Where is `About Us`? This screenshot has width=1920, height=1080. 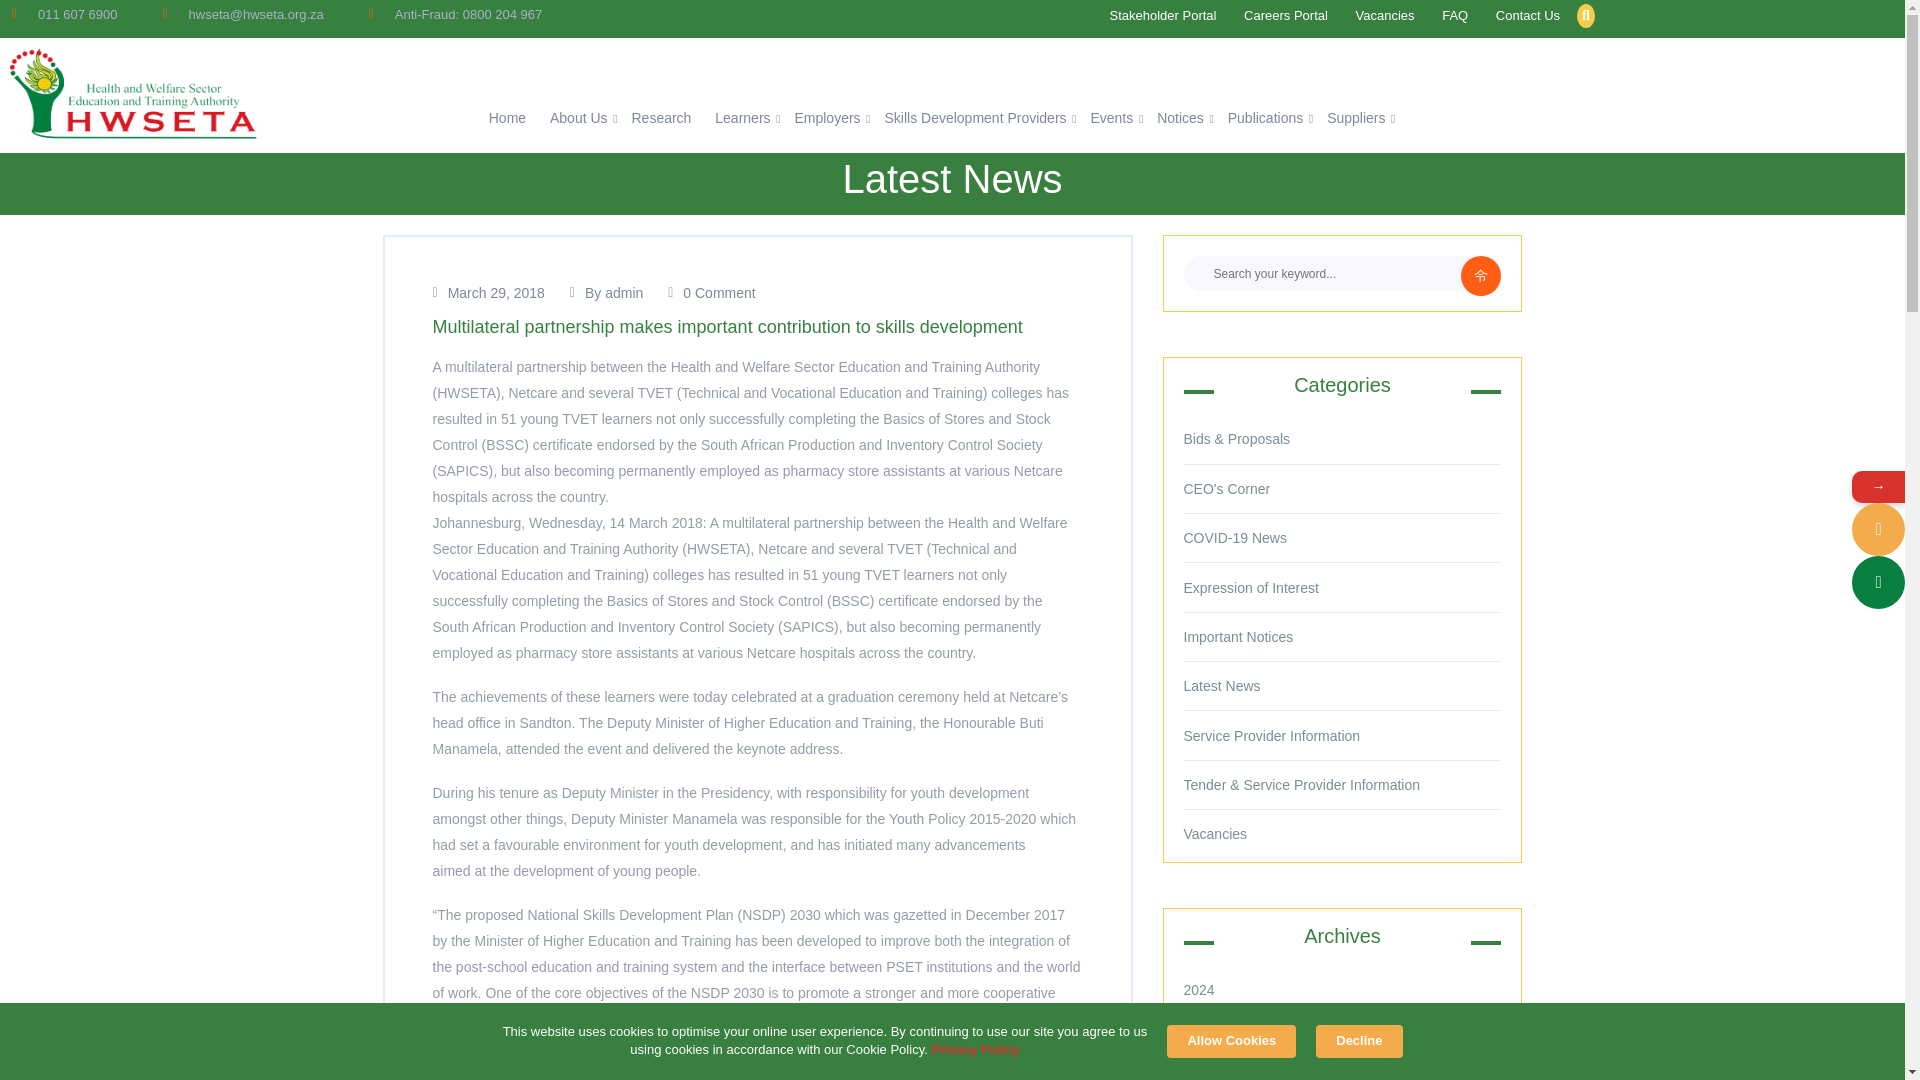 About Us is located at coordinates (578, 119).